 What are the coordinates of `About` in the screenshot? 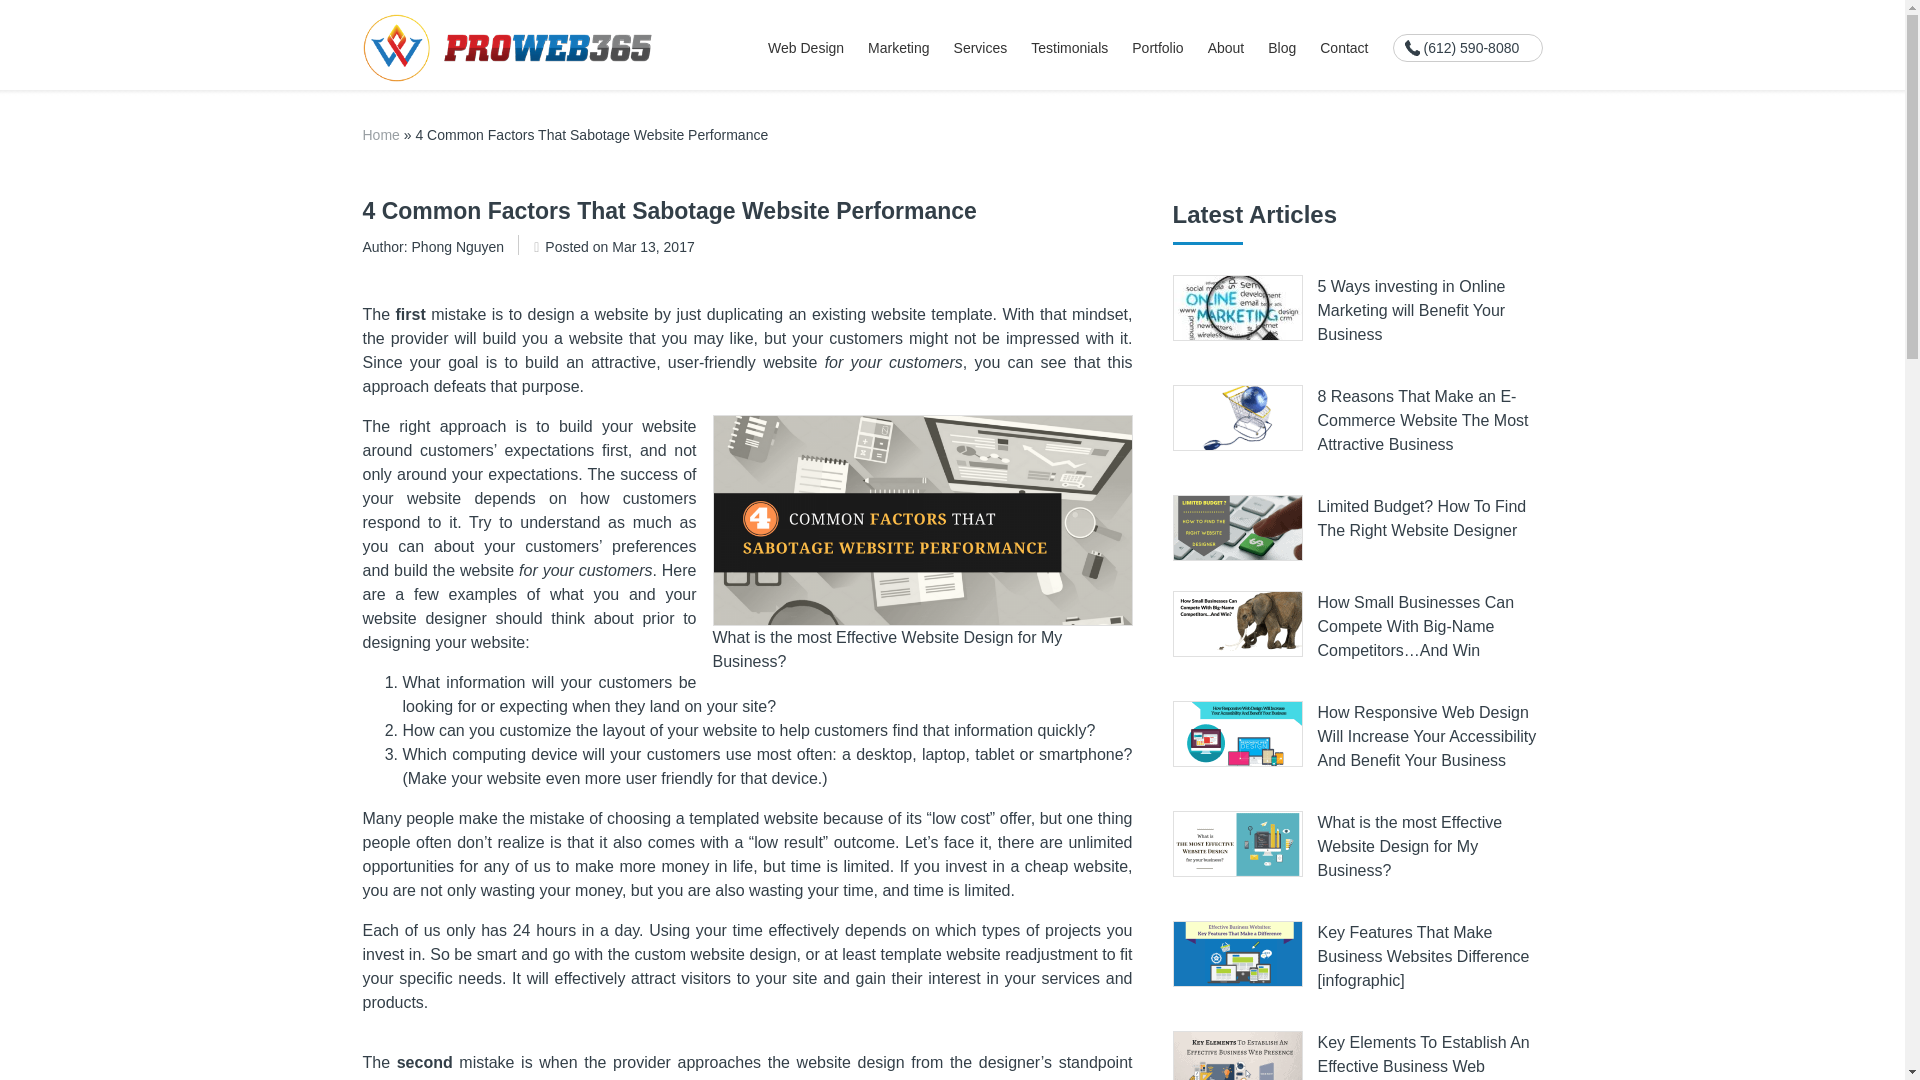 It's located at (1226, 48).